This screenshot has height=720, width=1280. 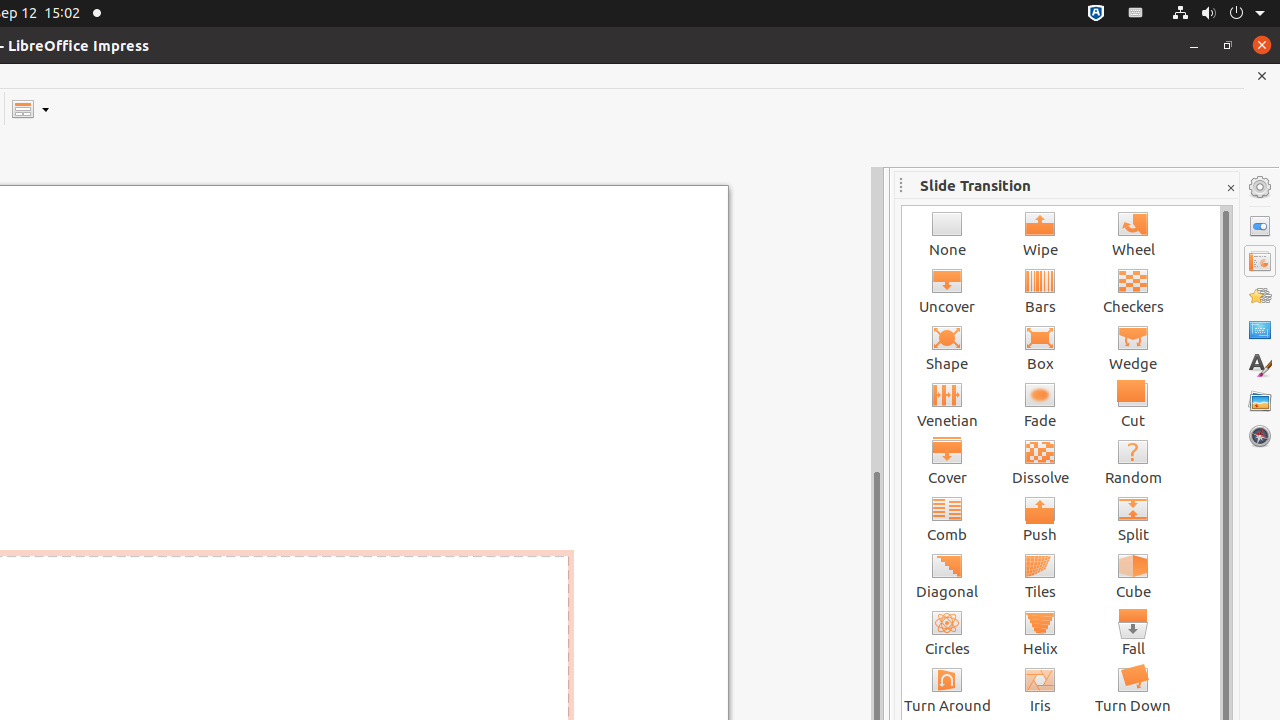 I want to click on Uncover, so click(x=948, y=290).